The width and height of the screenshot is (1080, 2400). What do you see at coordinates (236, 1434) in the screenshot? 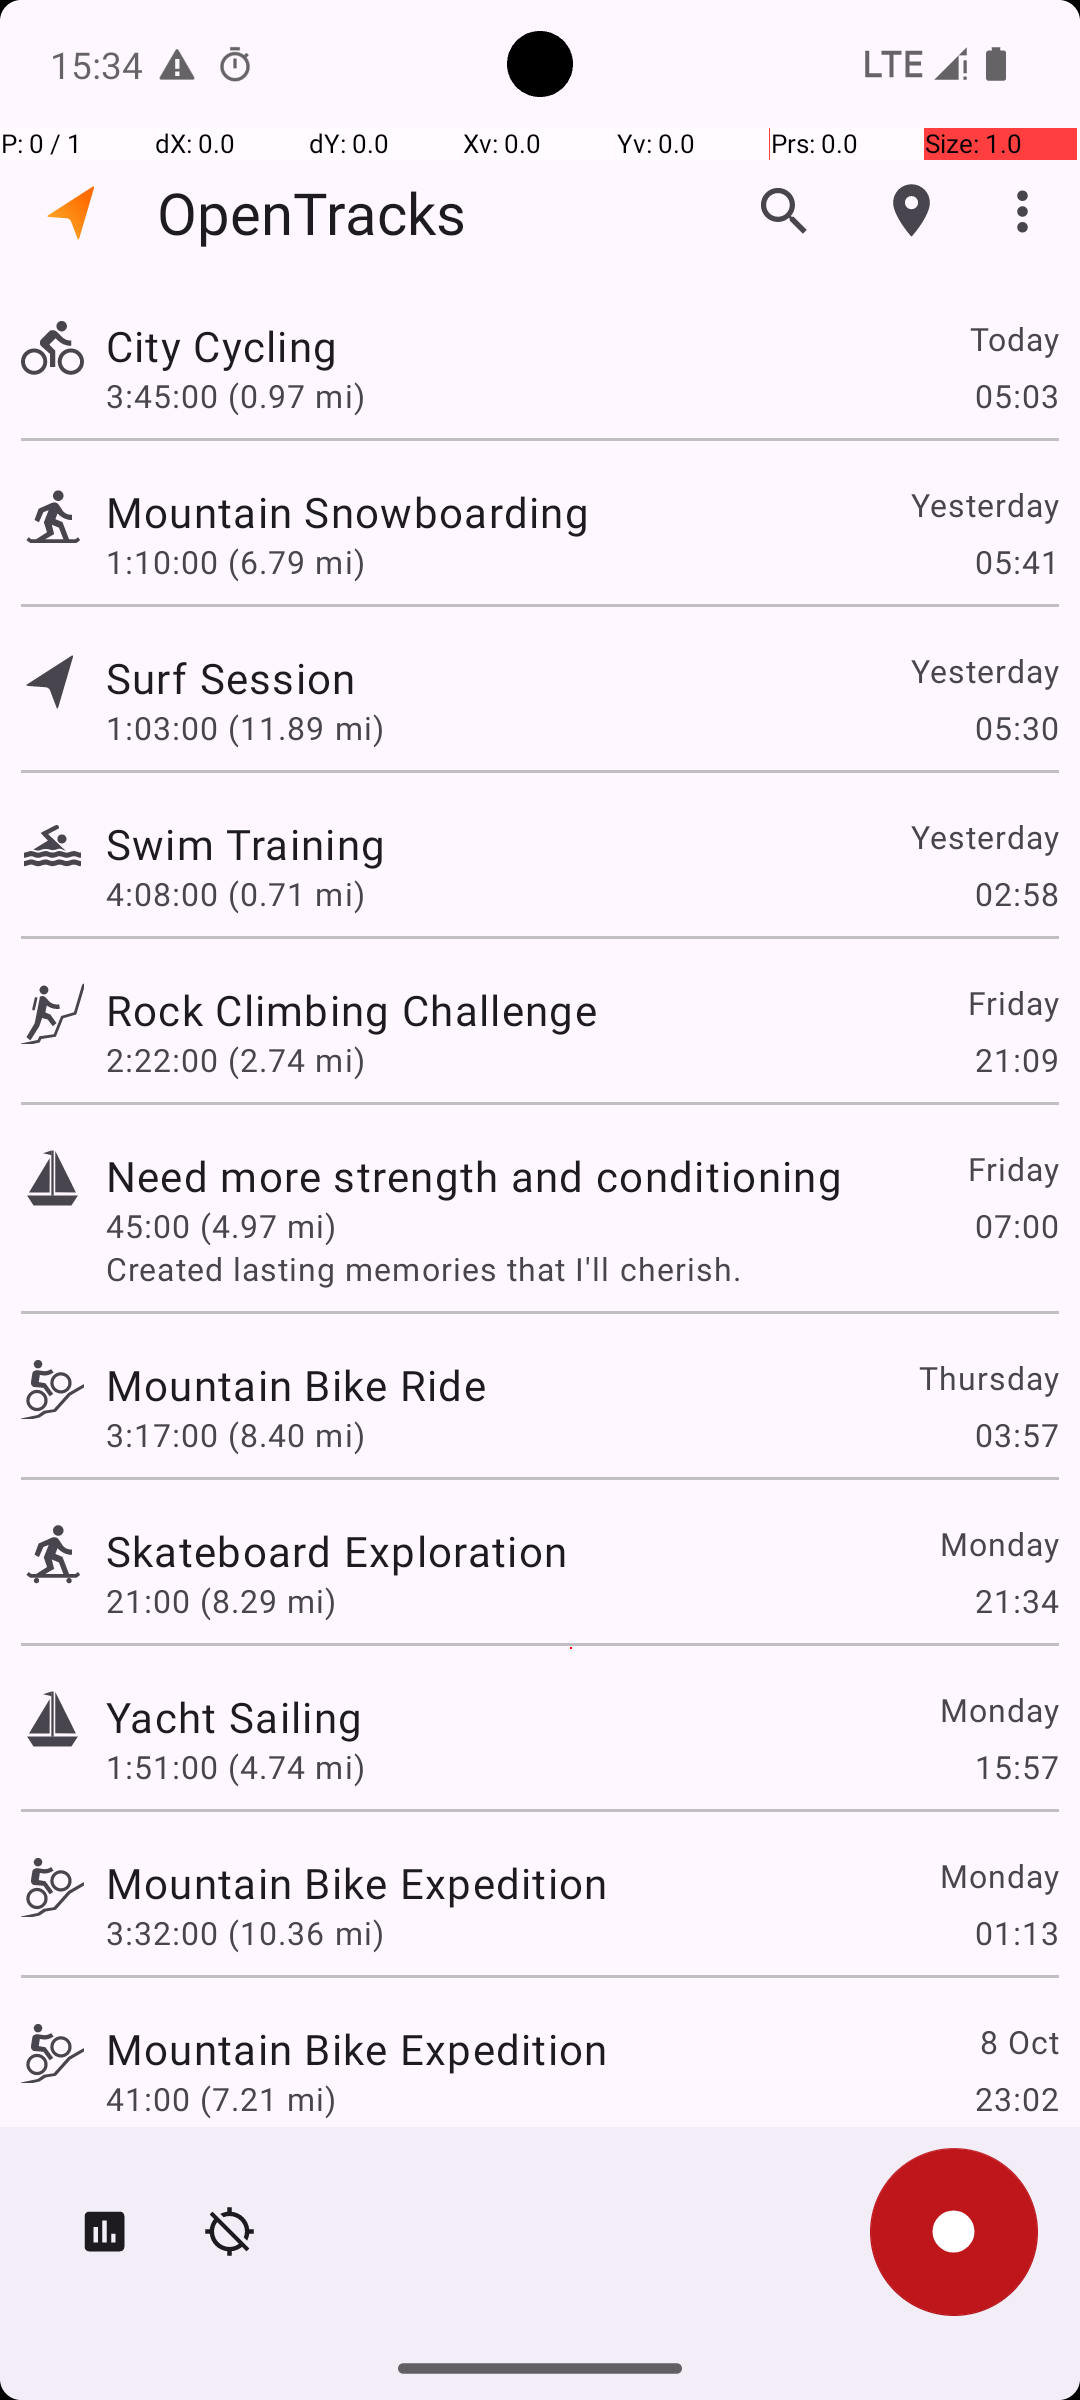
I see `3:17:00 (8.40 mi)` at bounding box center [236, 1434].